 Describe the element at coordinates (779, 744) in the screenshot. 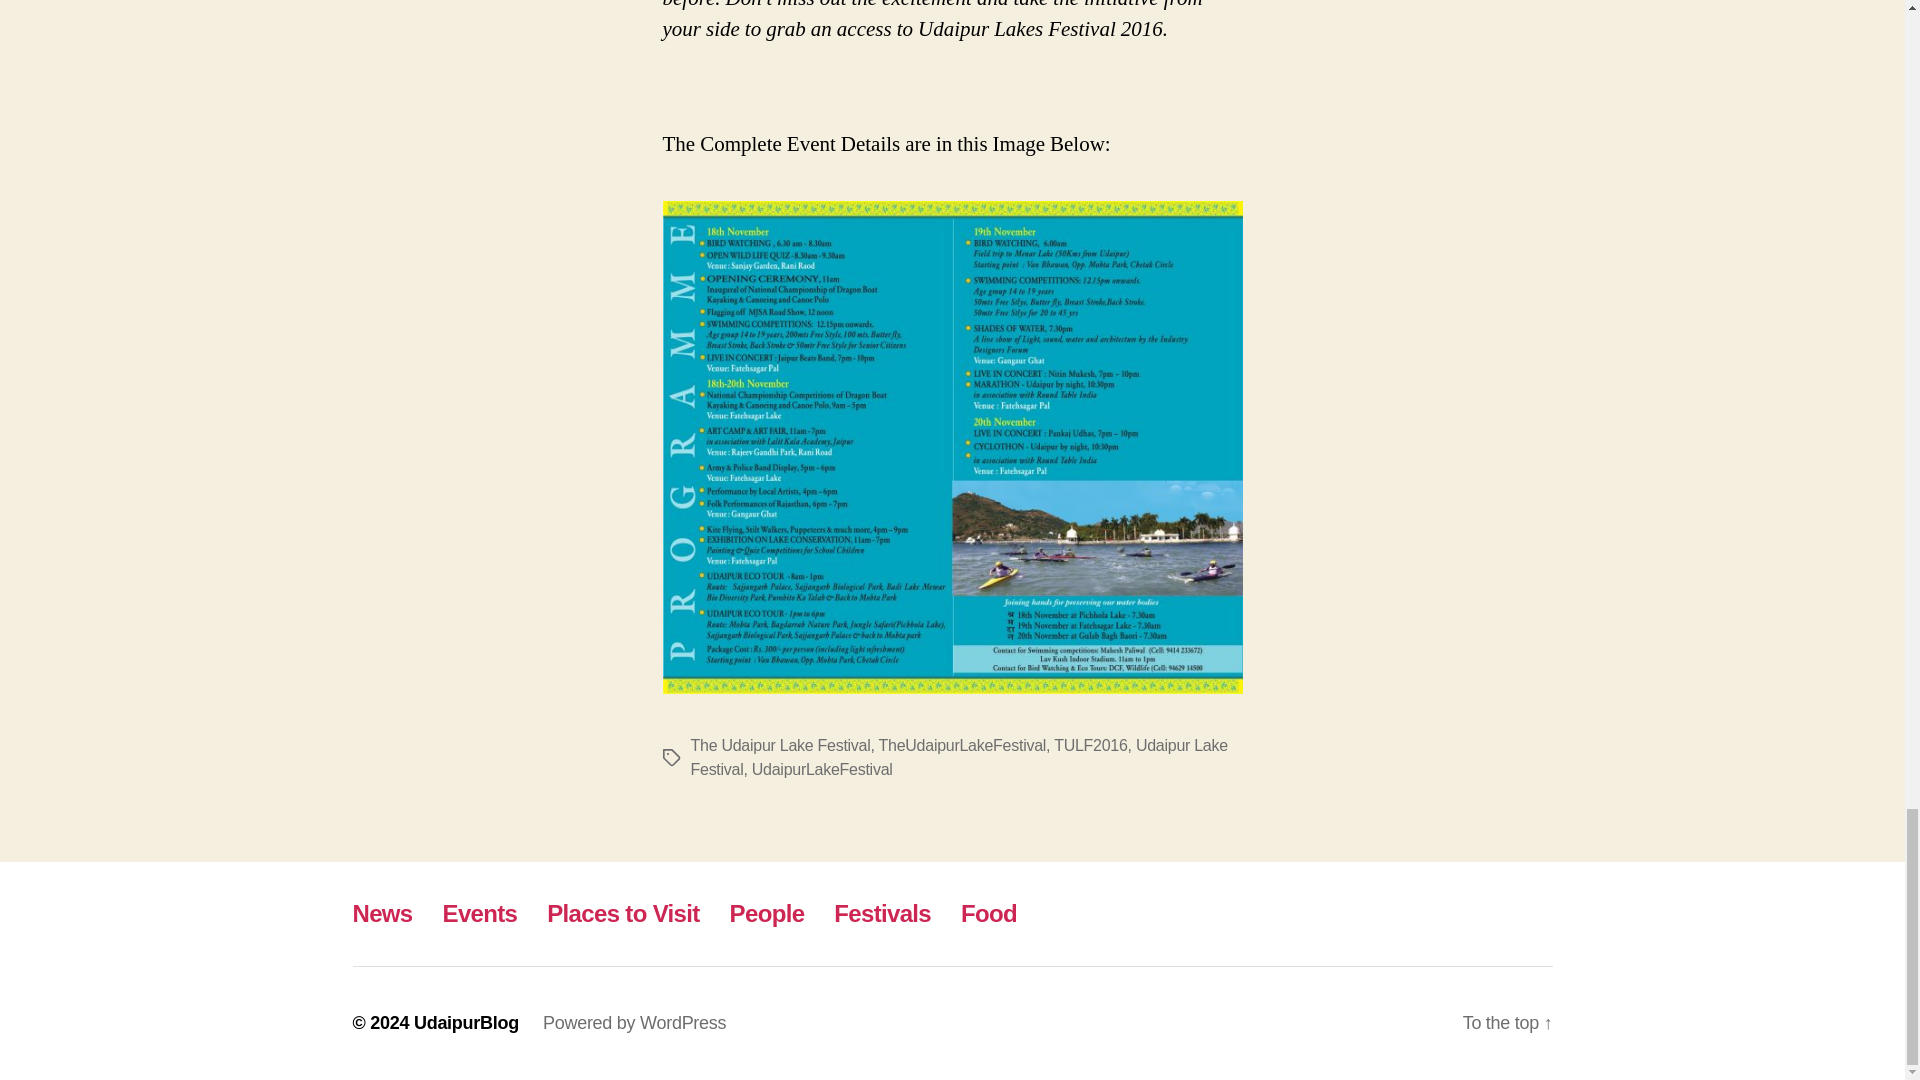

I see `The Udaipur Lake Festival` at that location.